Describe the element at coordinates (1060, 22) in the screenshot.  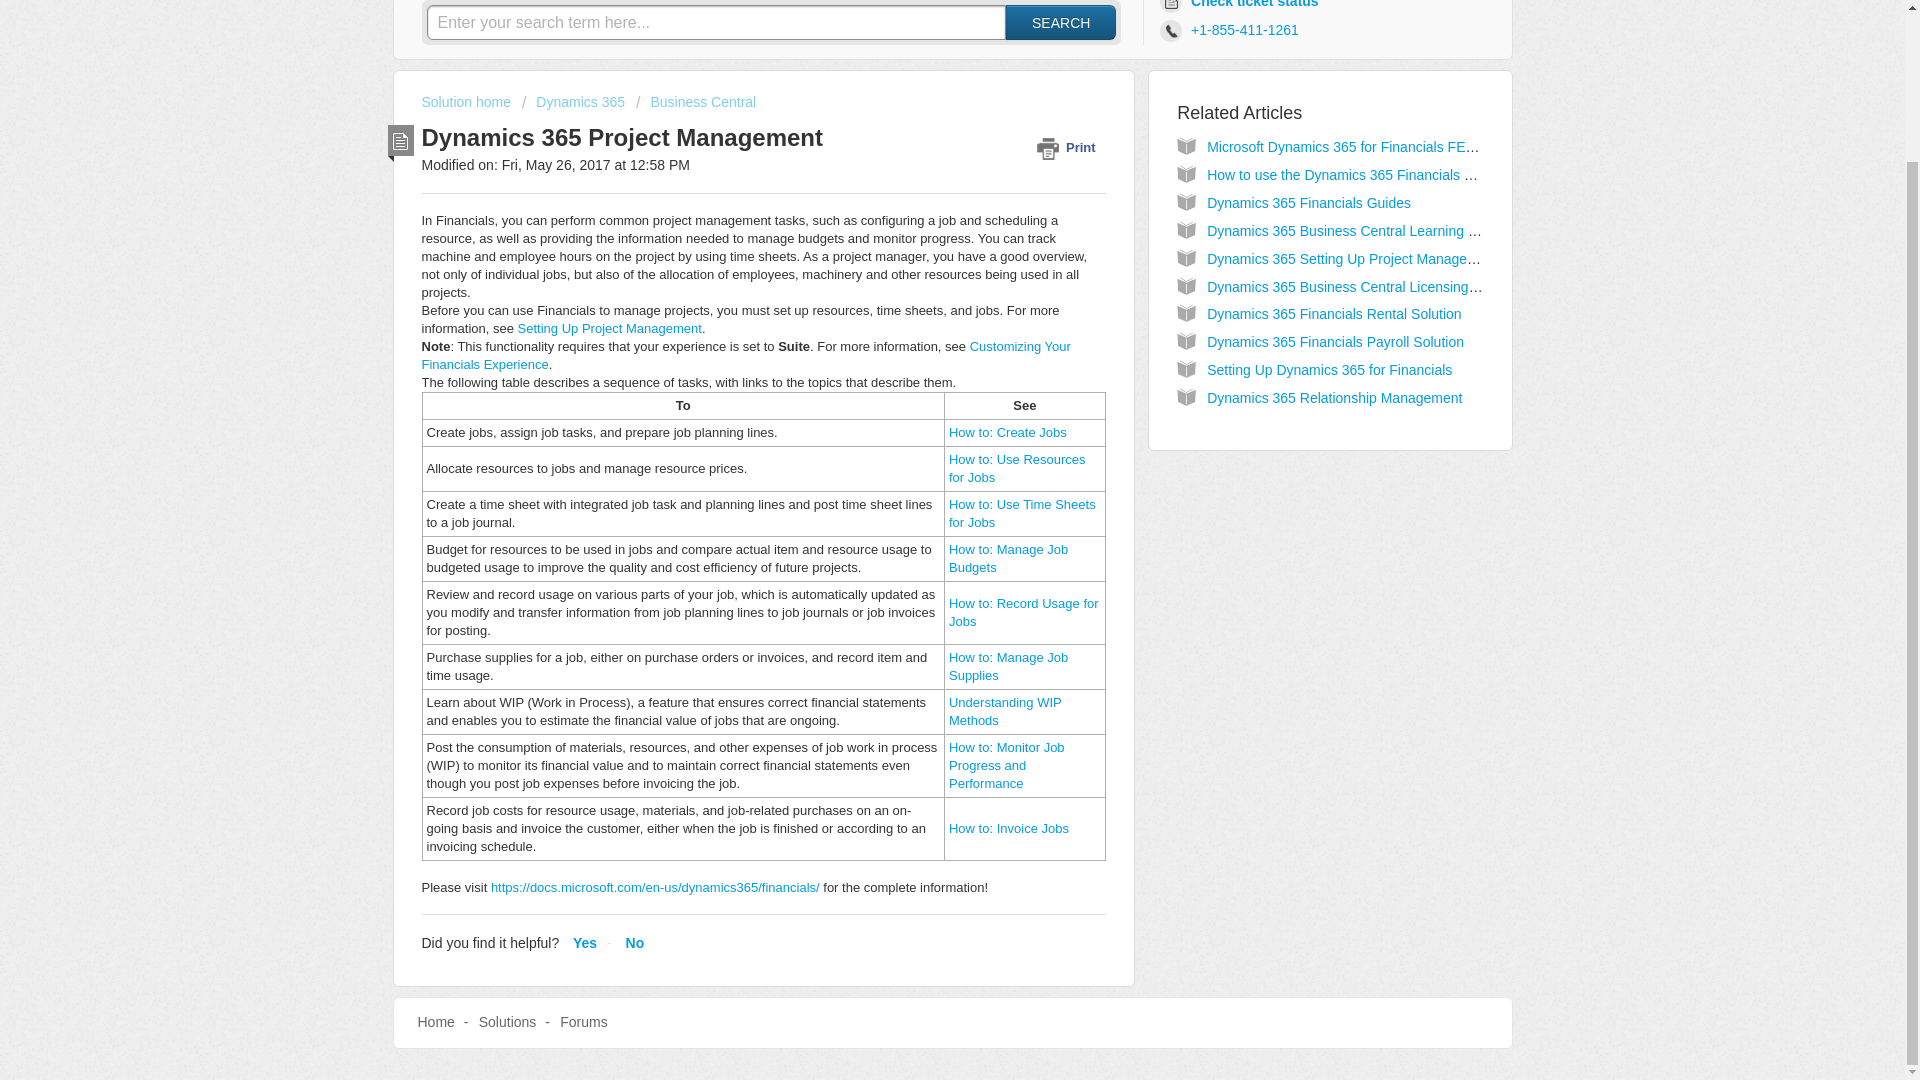
I see `SEARCH` at that location.